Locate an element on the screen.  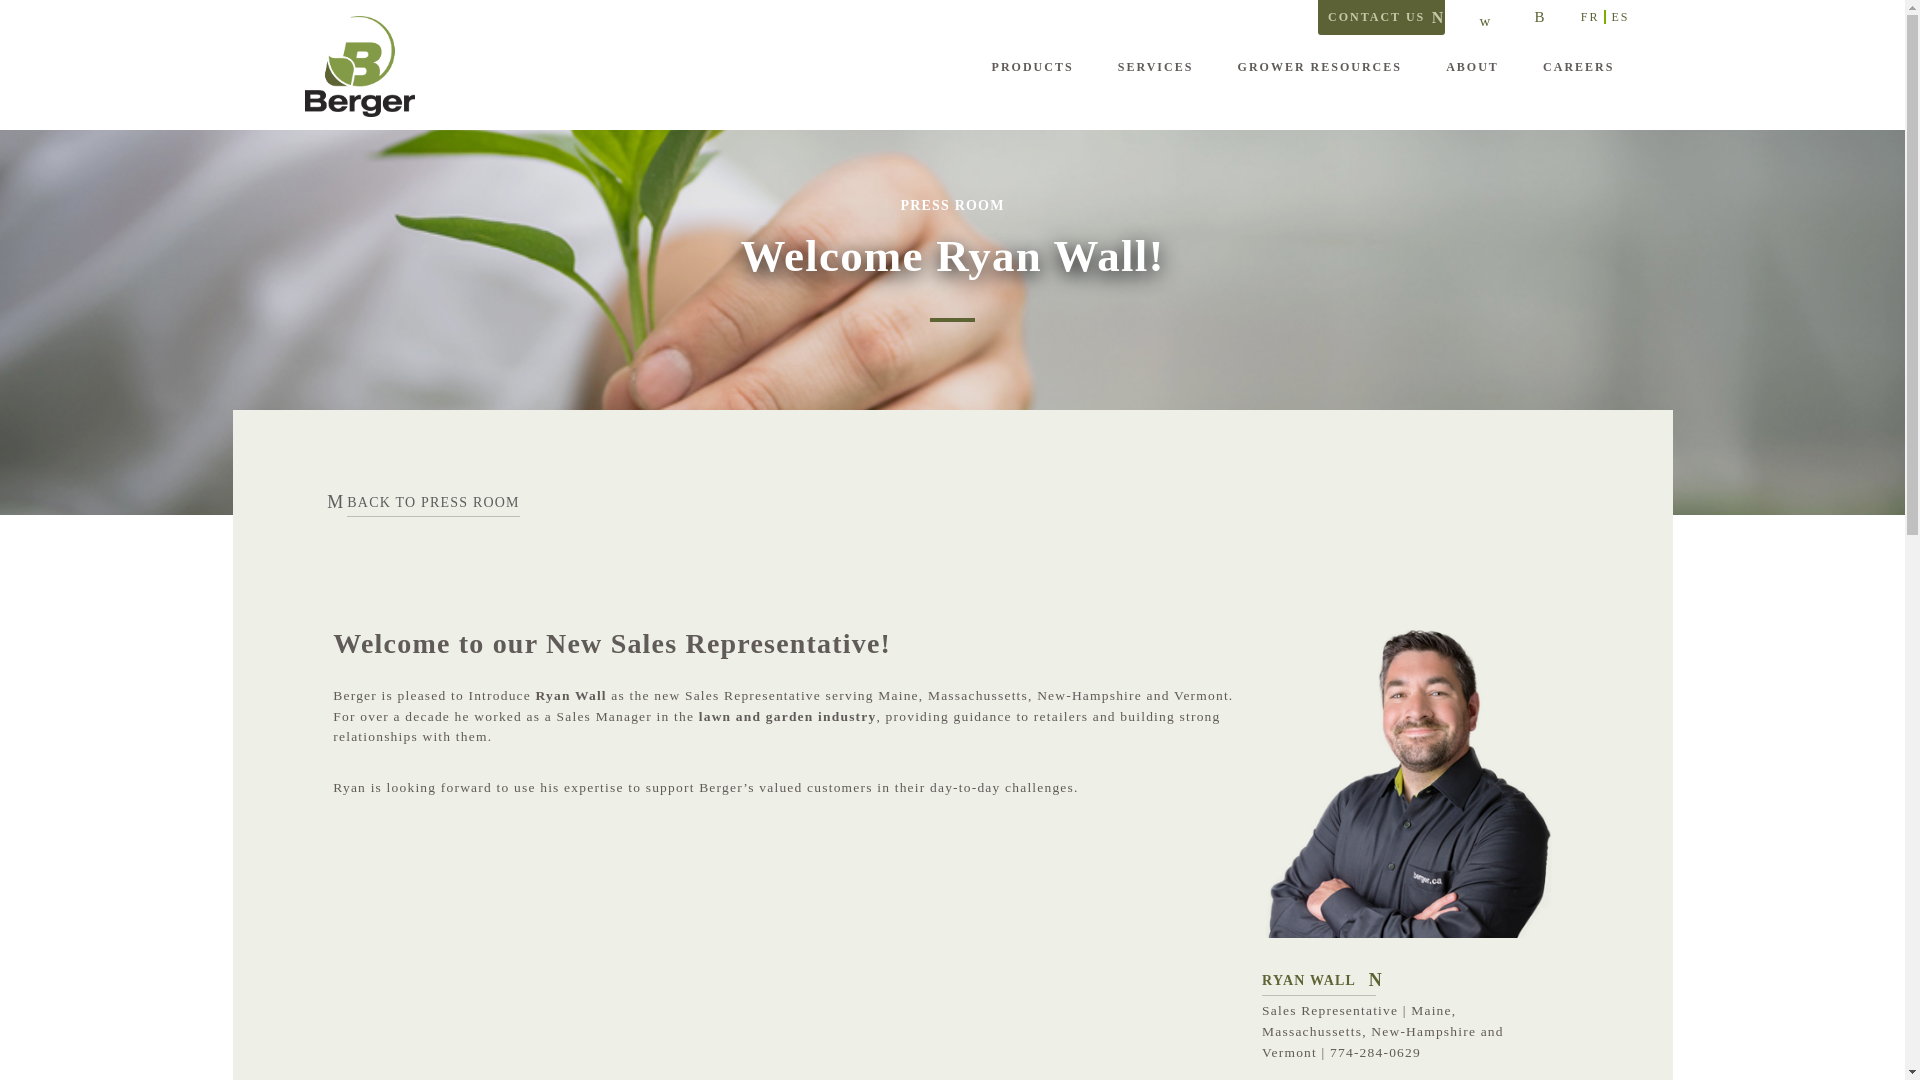
PRODUCTS is located at coordinates (1032, 68).